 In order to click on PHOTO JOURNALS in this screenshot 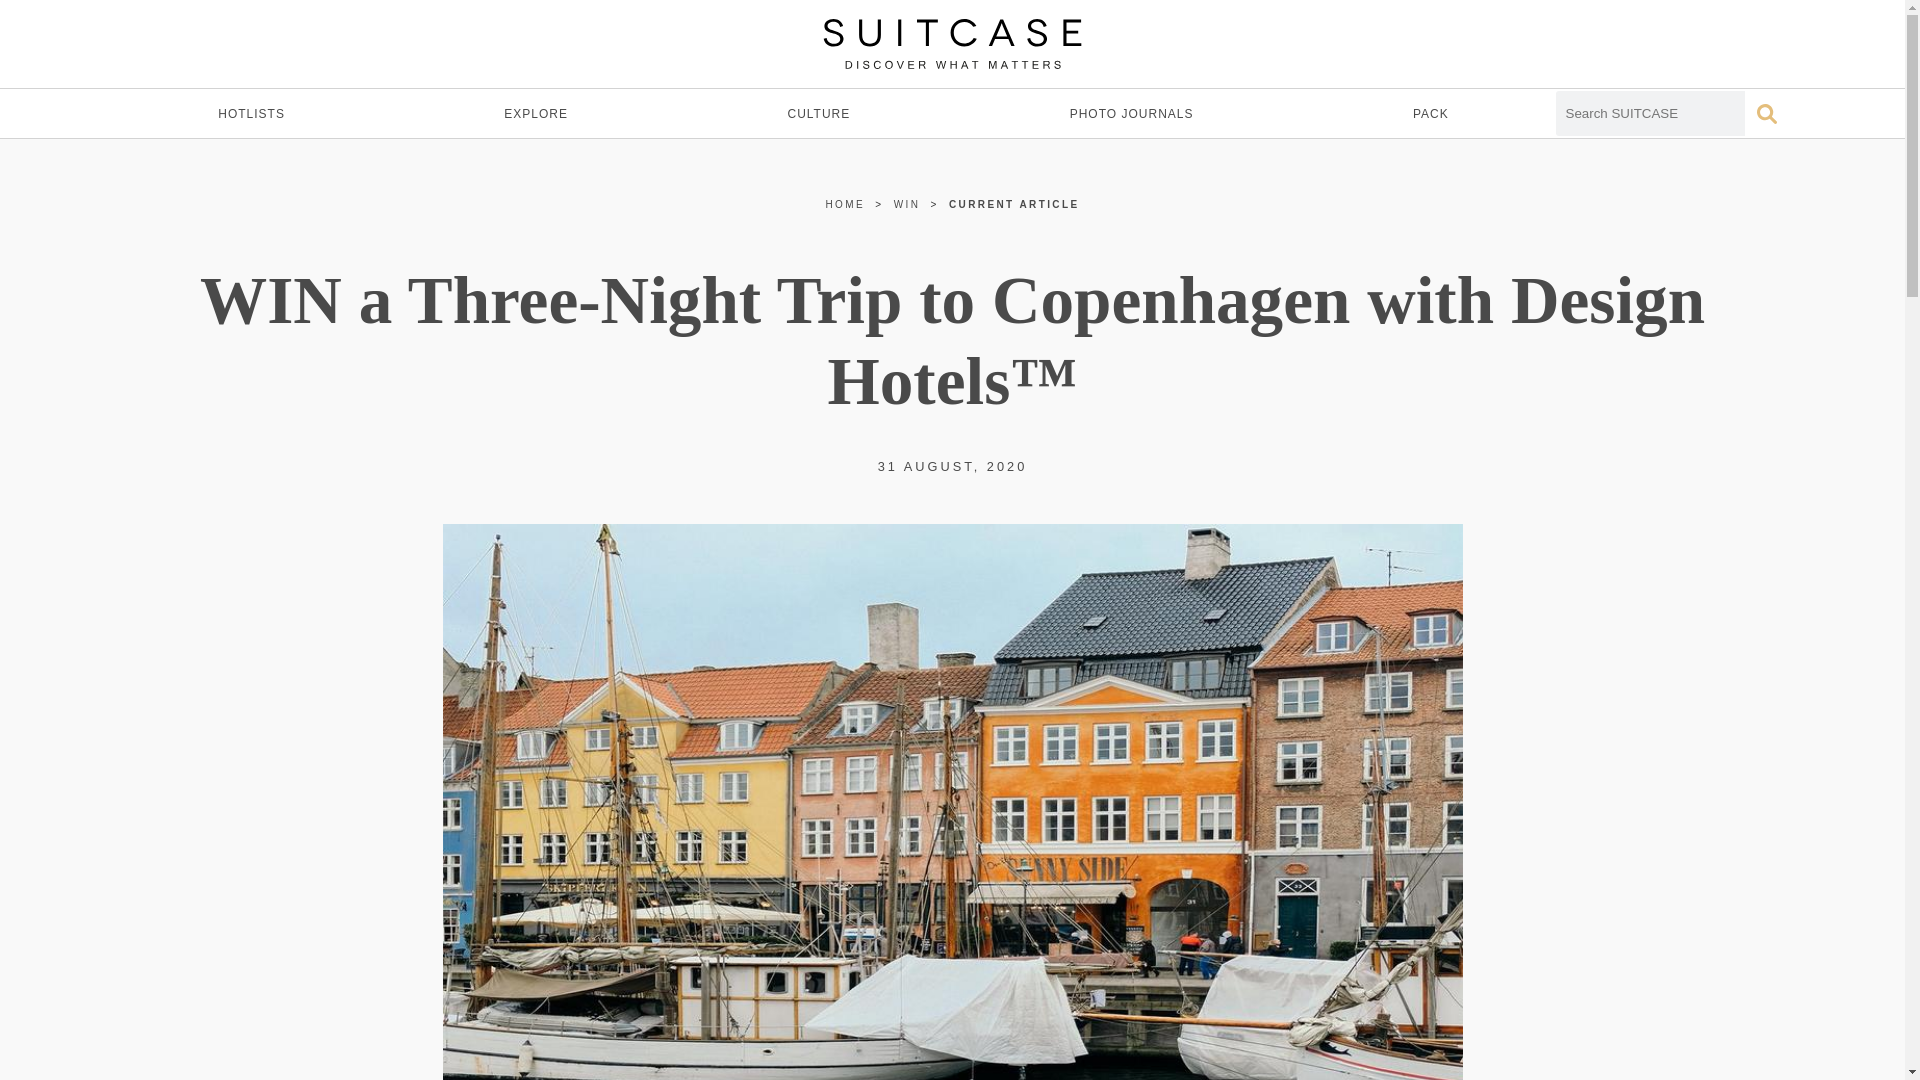, I will do `click(1132, 114)`.